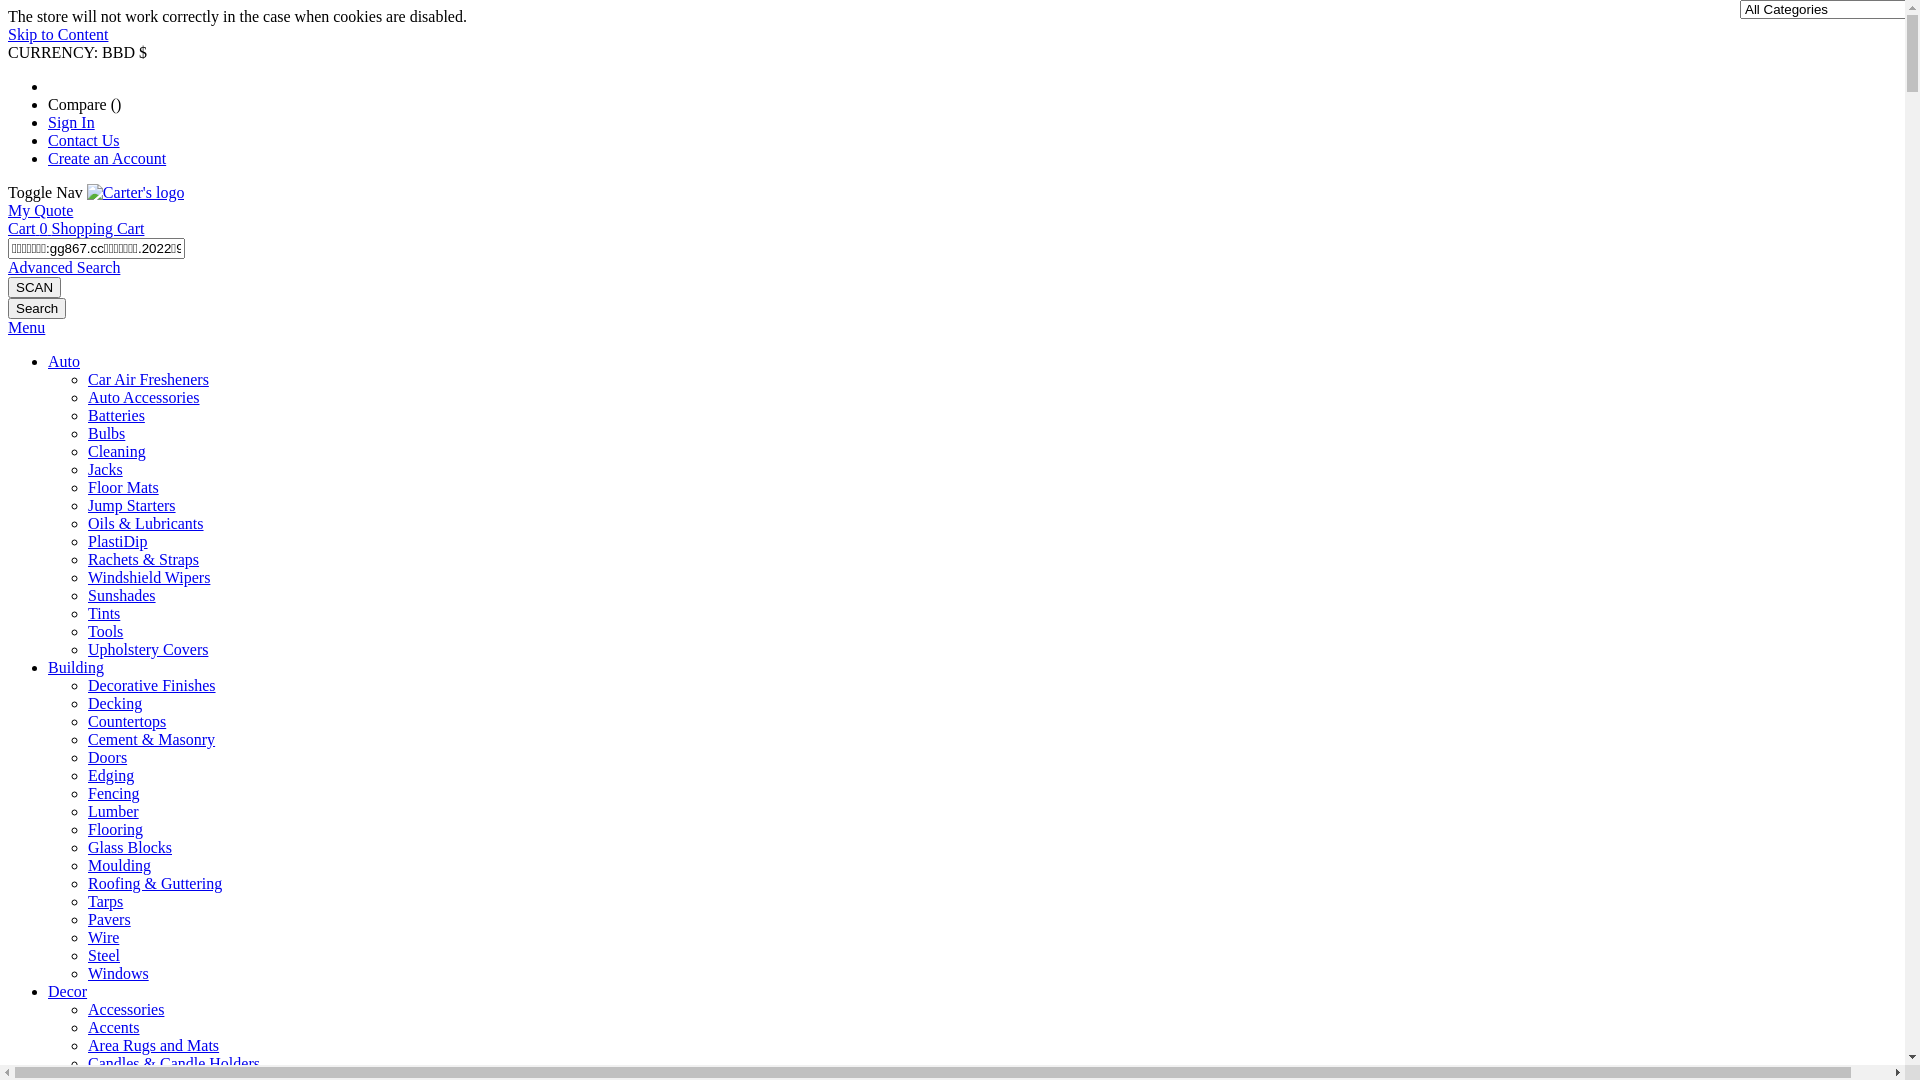 This screenshot has width=1920, height=1080. I want to click on Edging, so click(111, 776).